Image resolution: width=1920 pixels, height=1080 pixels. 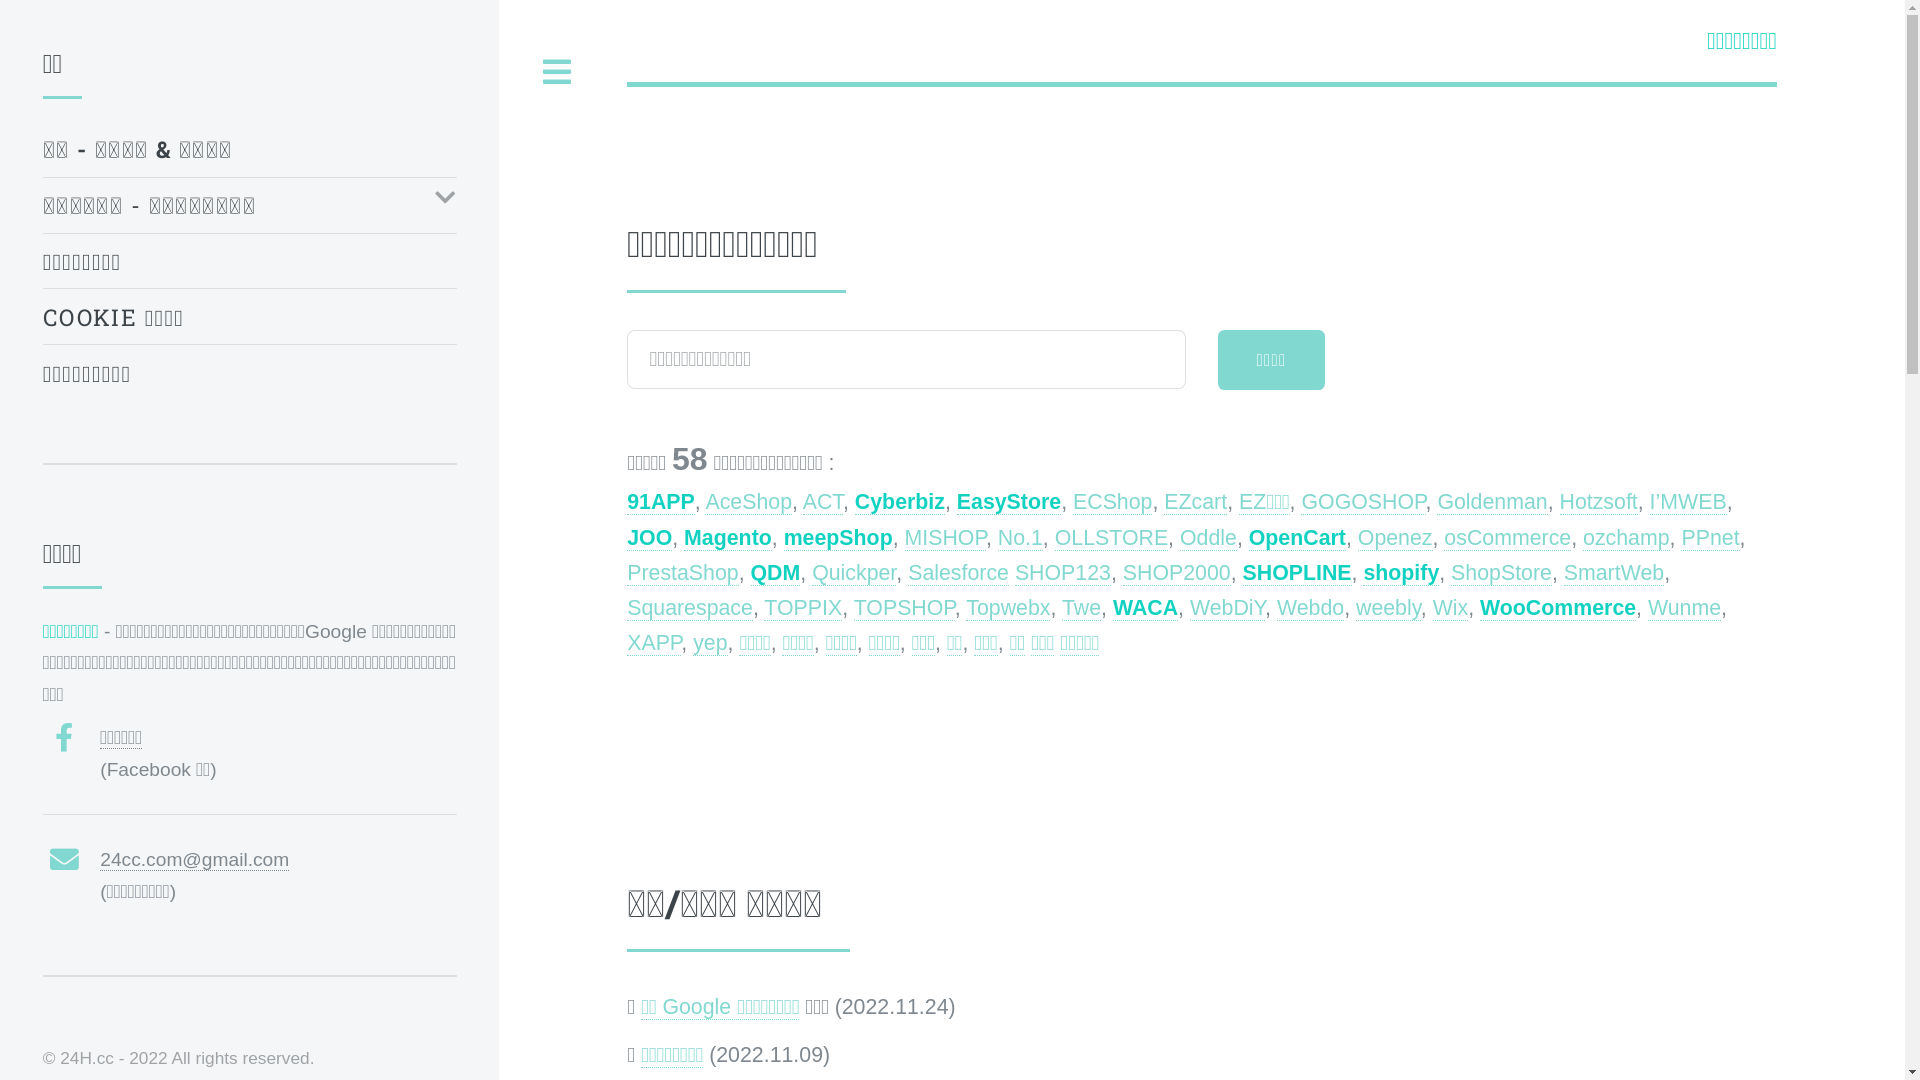 What do you see at coordinates (748, 502) in the screenshot?
I see `AceShop` at bounding box center [748, 502].